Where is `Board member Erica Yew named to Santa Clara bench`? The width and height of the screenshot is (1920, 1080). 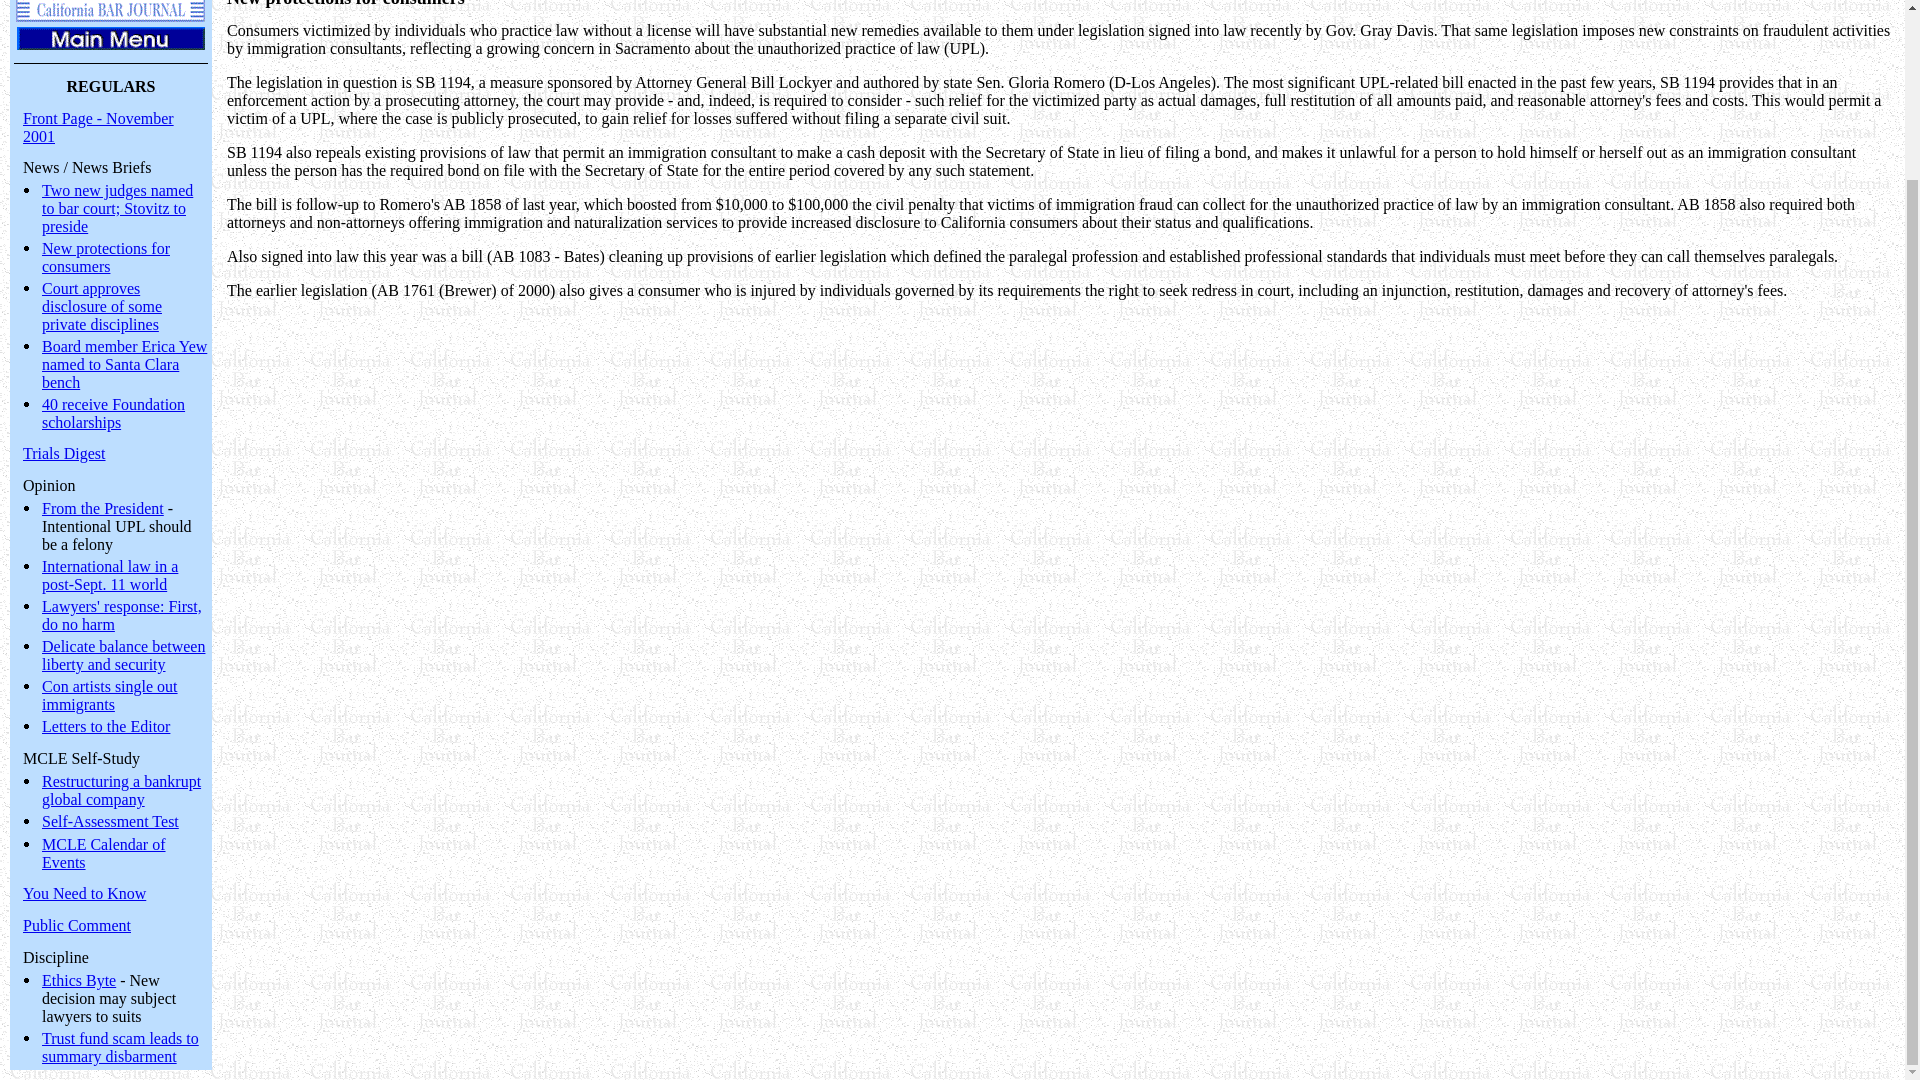
Board member Erica Yew named to Santa Clara bench is located at coordinates (124, 364).